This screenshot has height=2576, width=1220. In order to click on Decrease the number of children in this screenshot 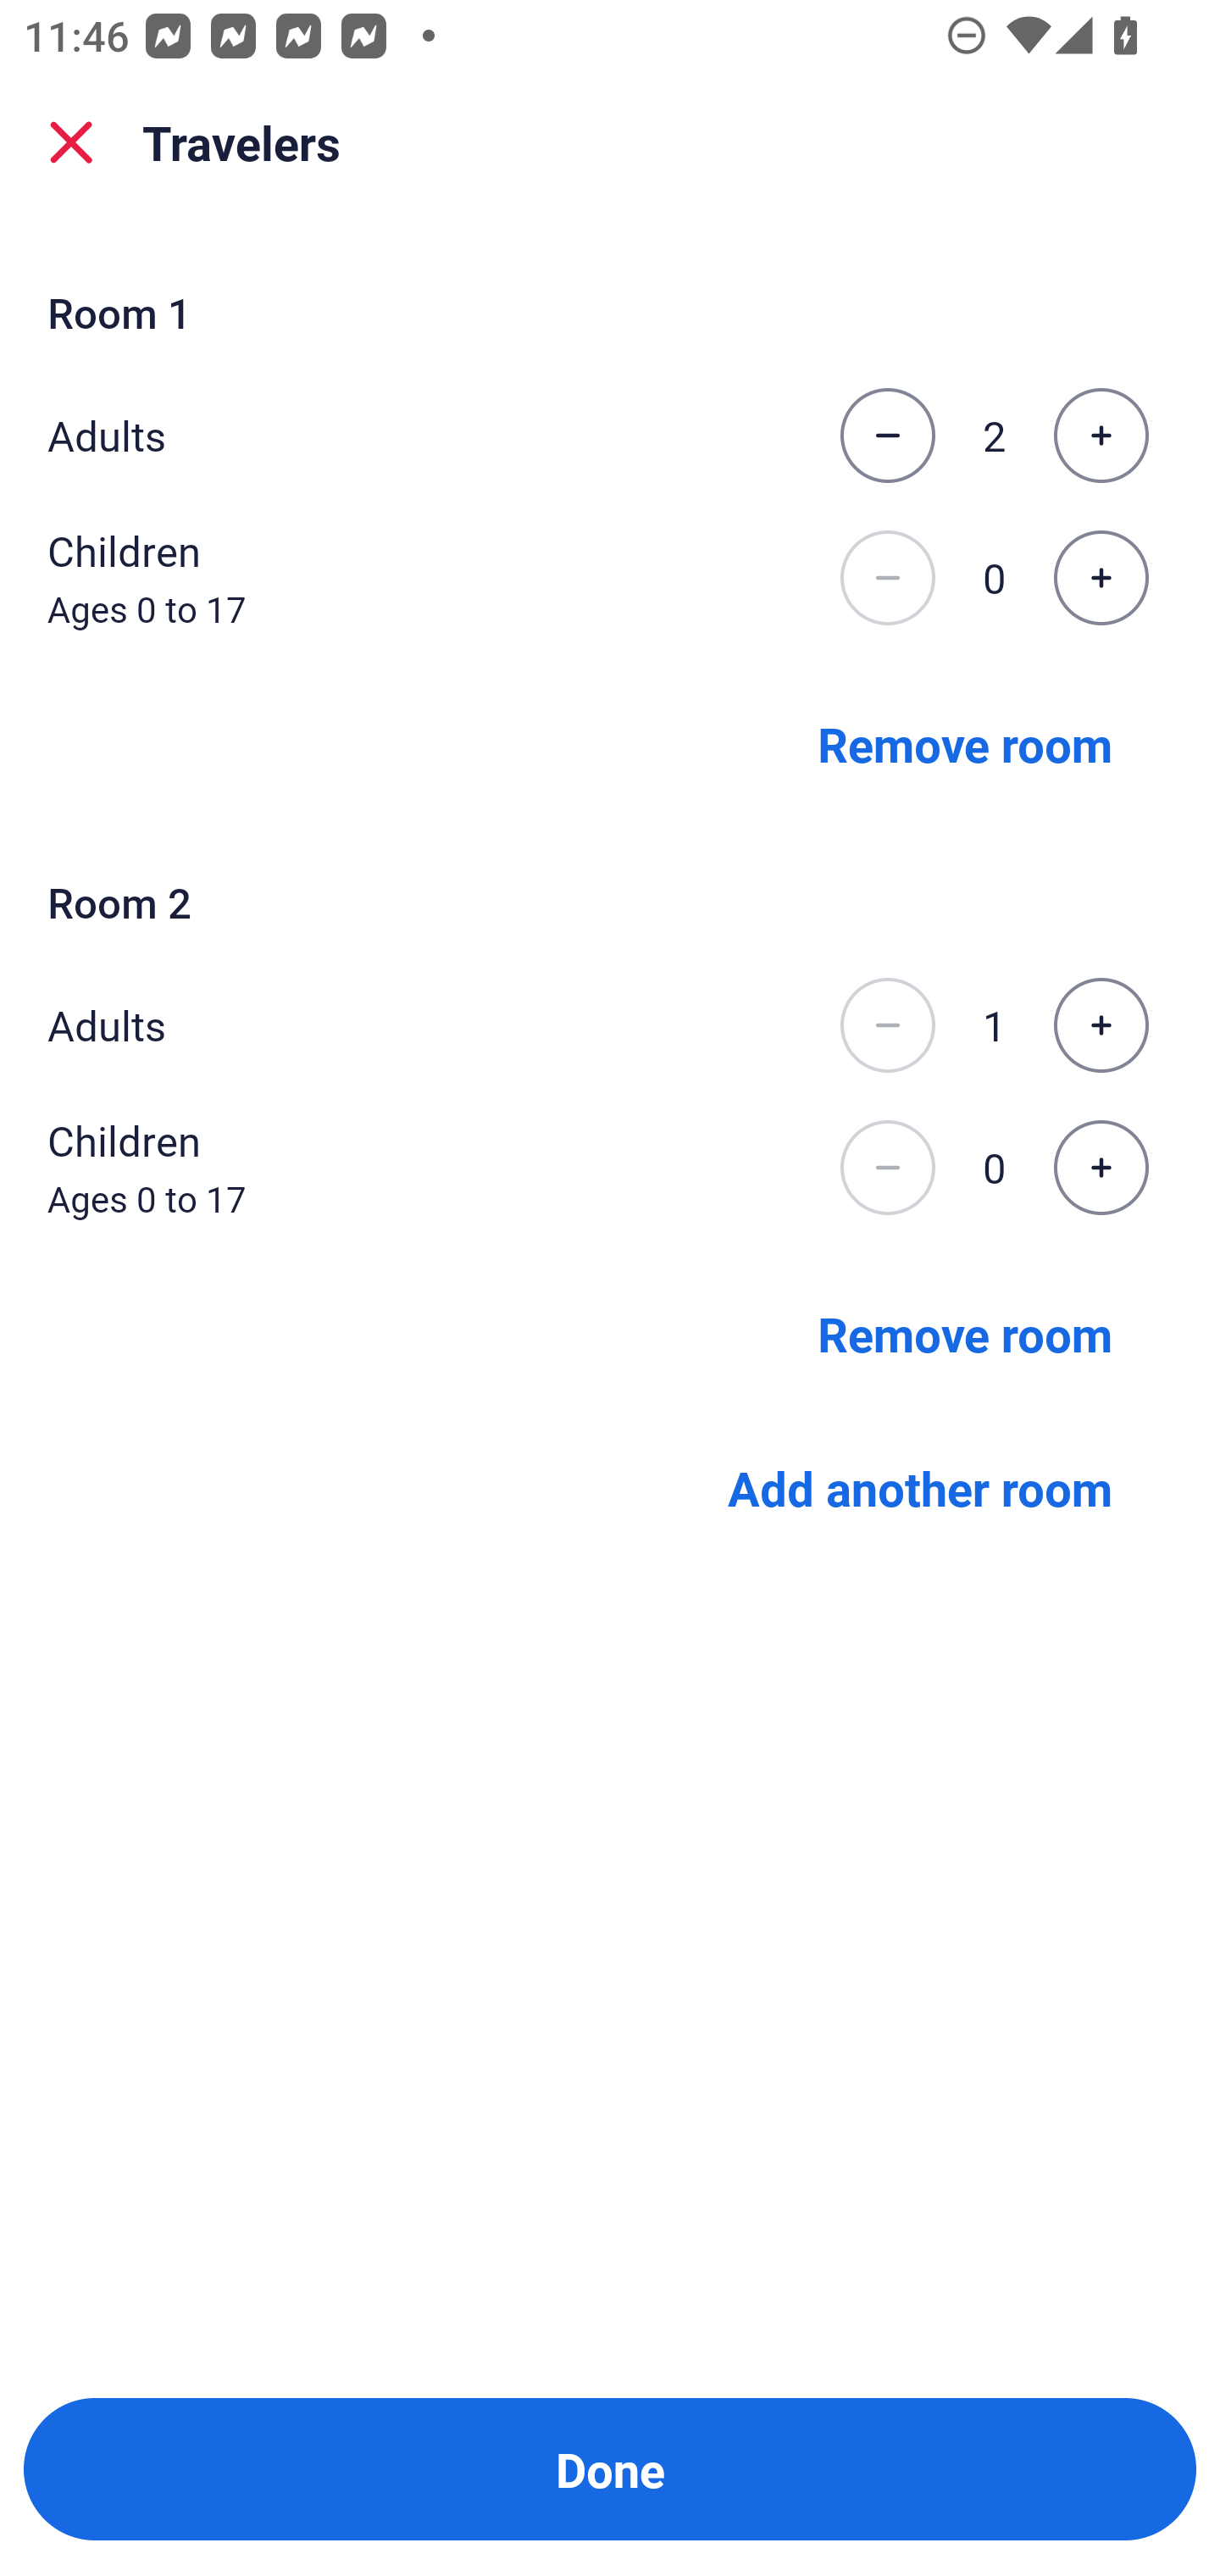, I will do `click(887, 578)`.